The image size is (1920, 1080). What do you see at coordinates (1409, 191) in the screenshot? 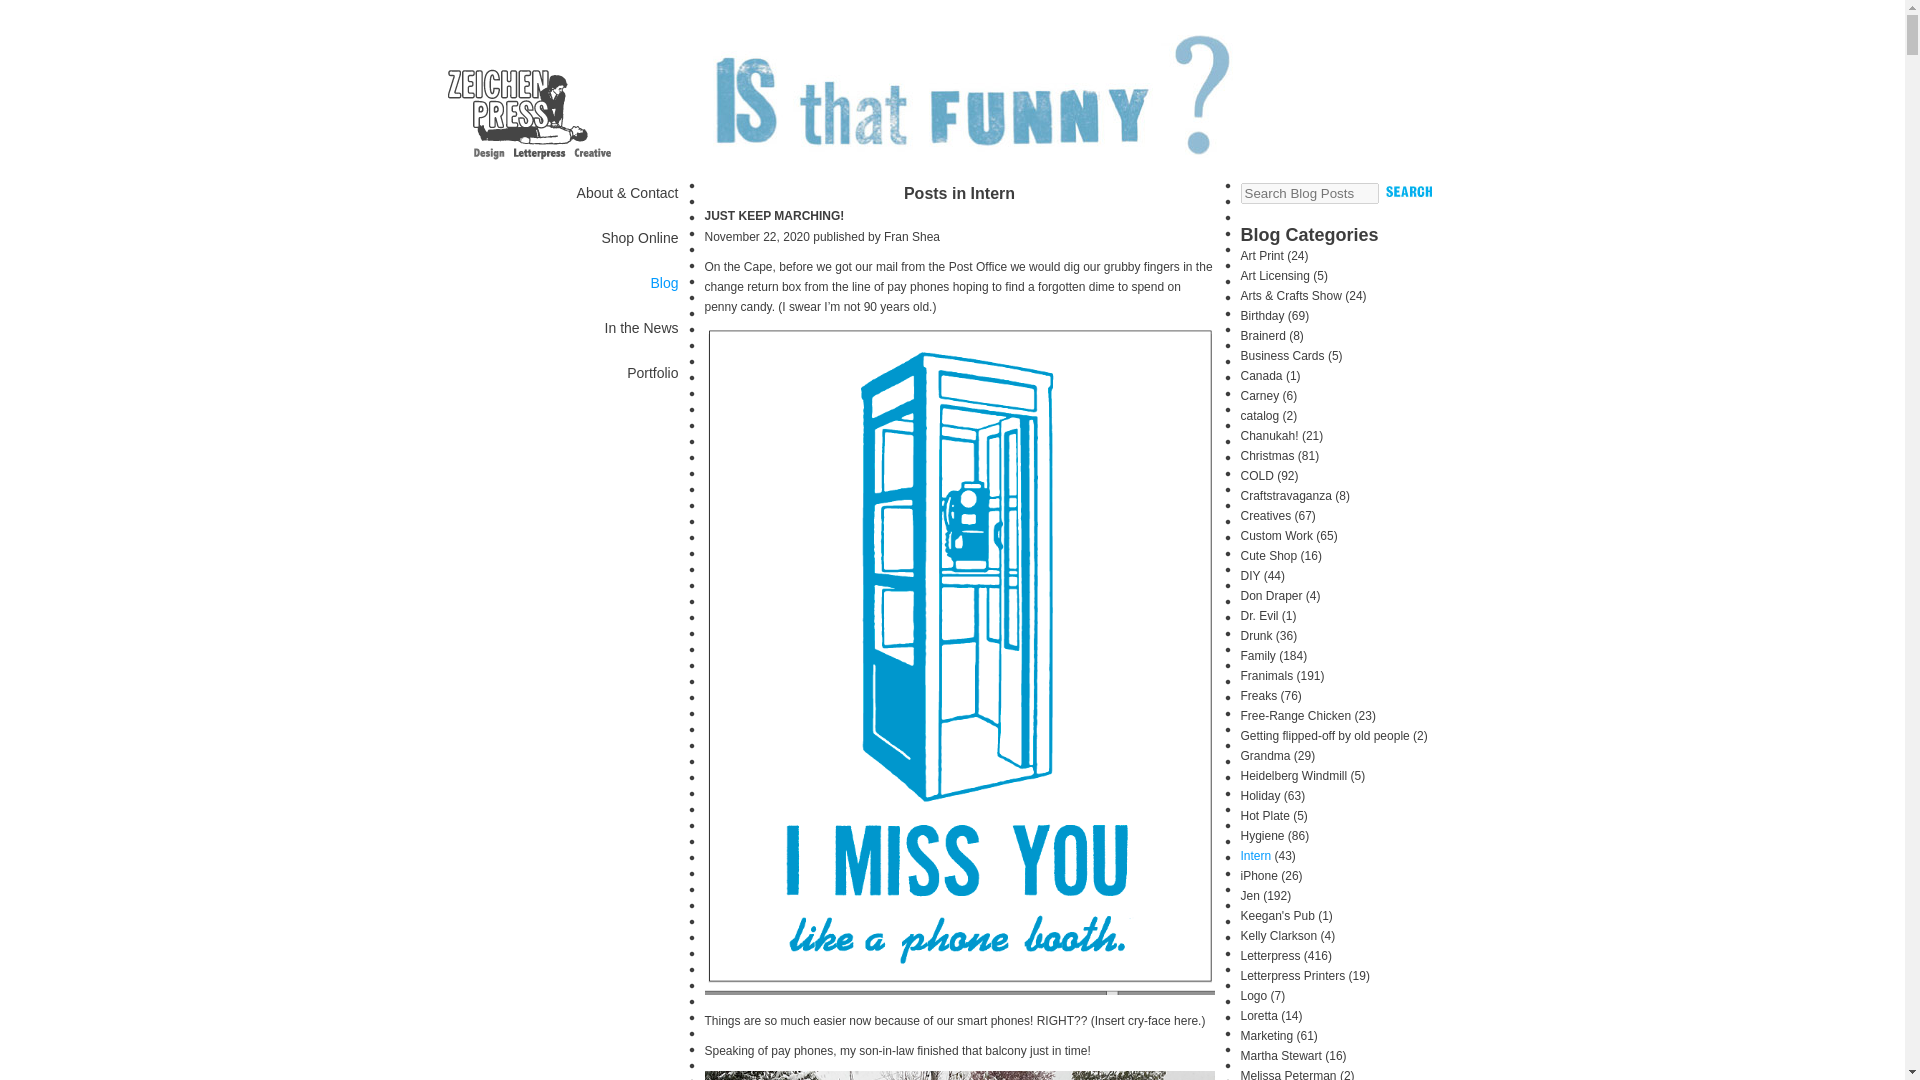
I see `Search` at bounding box center [1409, 191].